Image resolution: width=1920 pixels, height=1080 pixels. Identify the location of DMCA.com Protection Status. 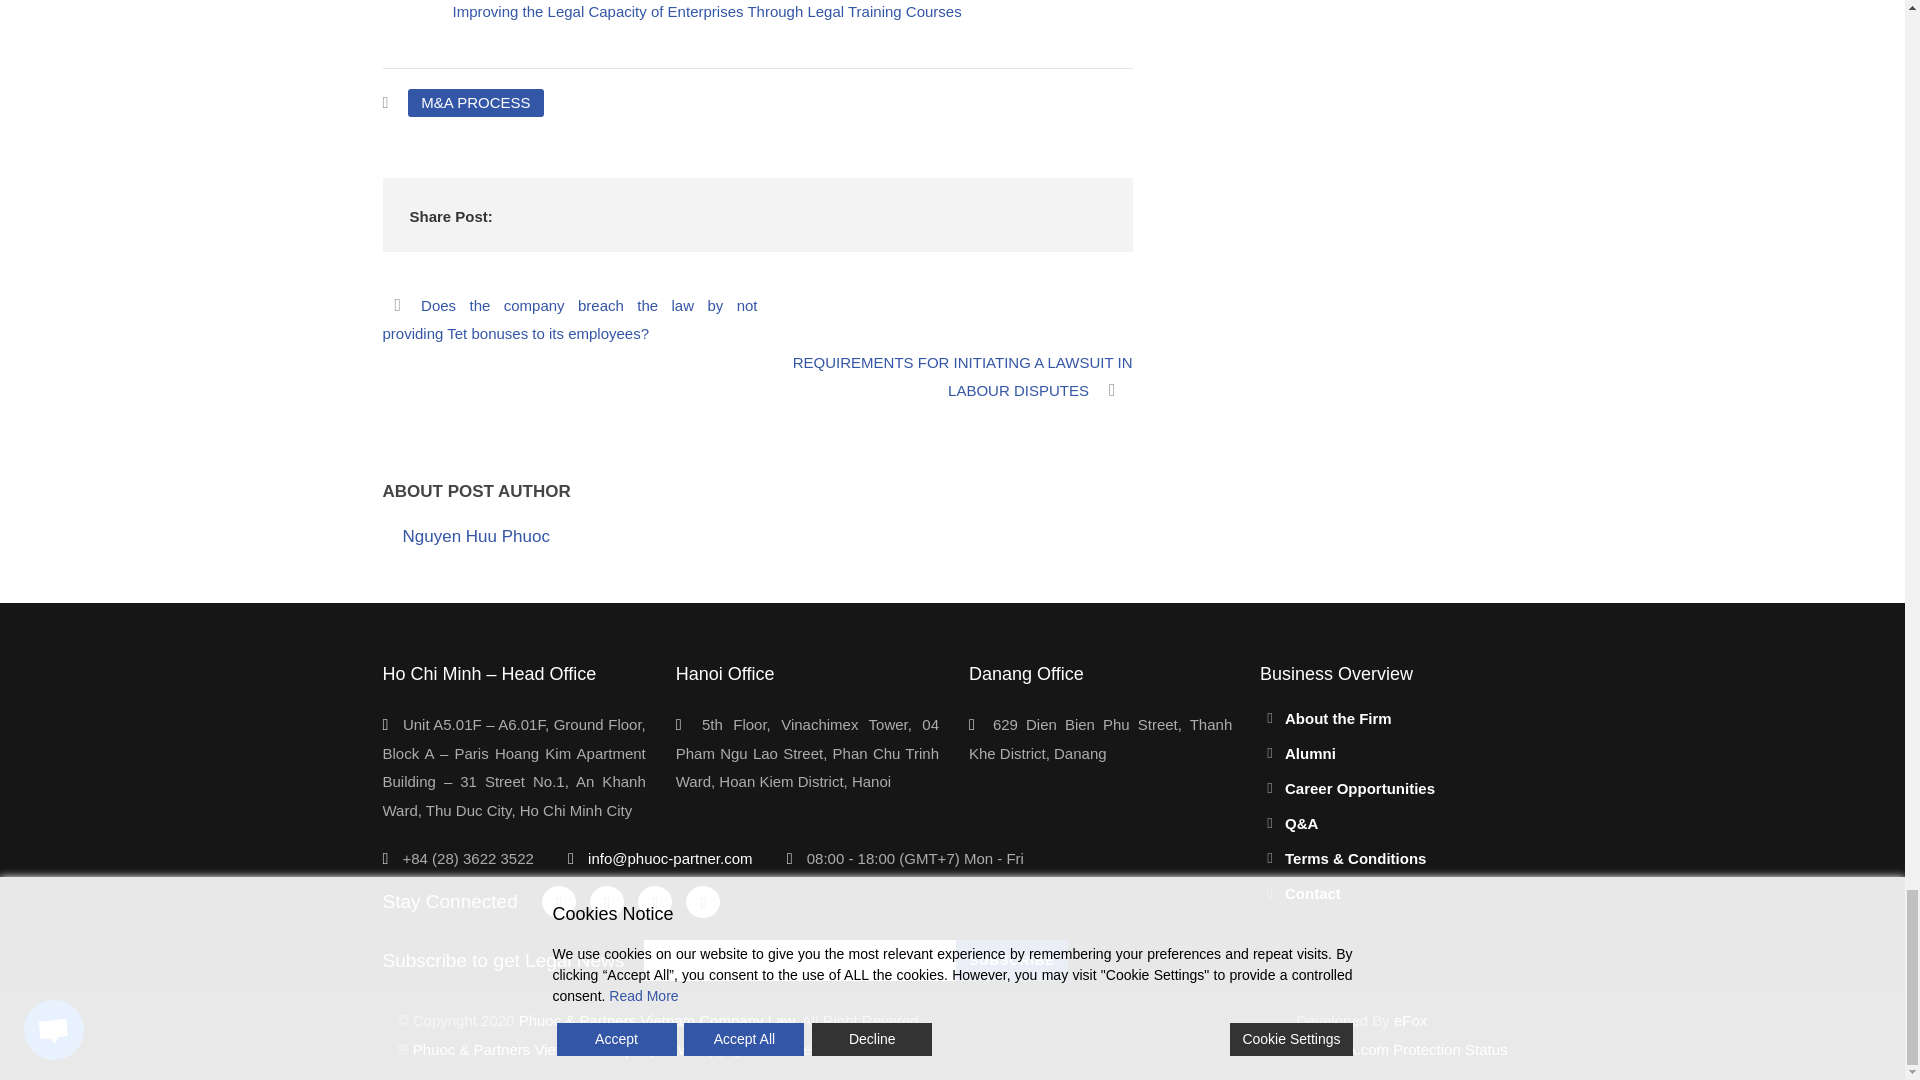
(1402, 1050).